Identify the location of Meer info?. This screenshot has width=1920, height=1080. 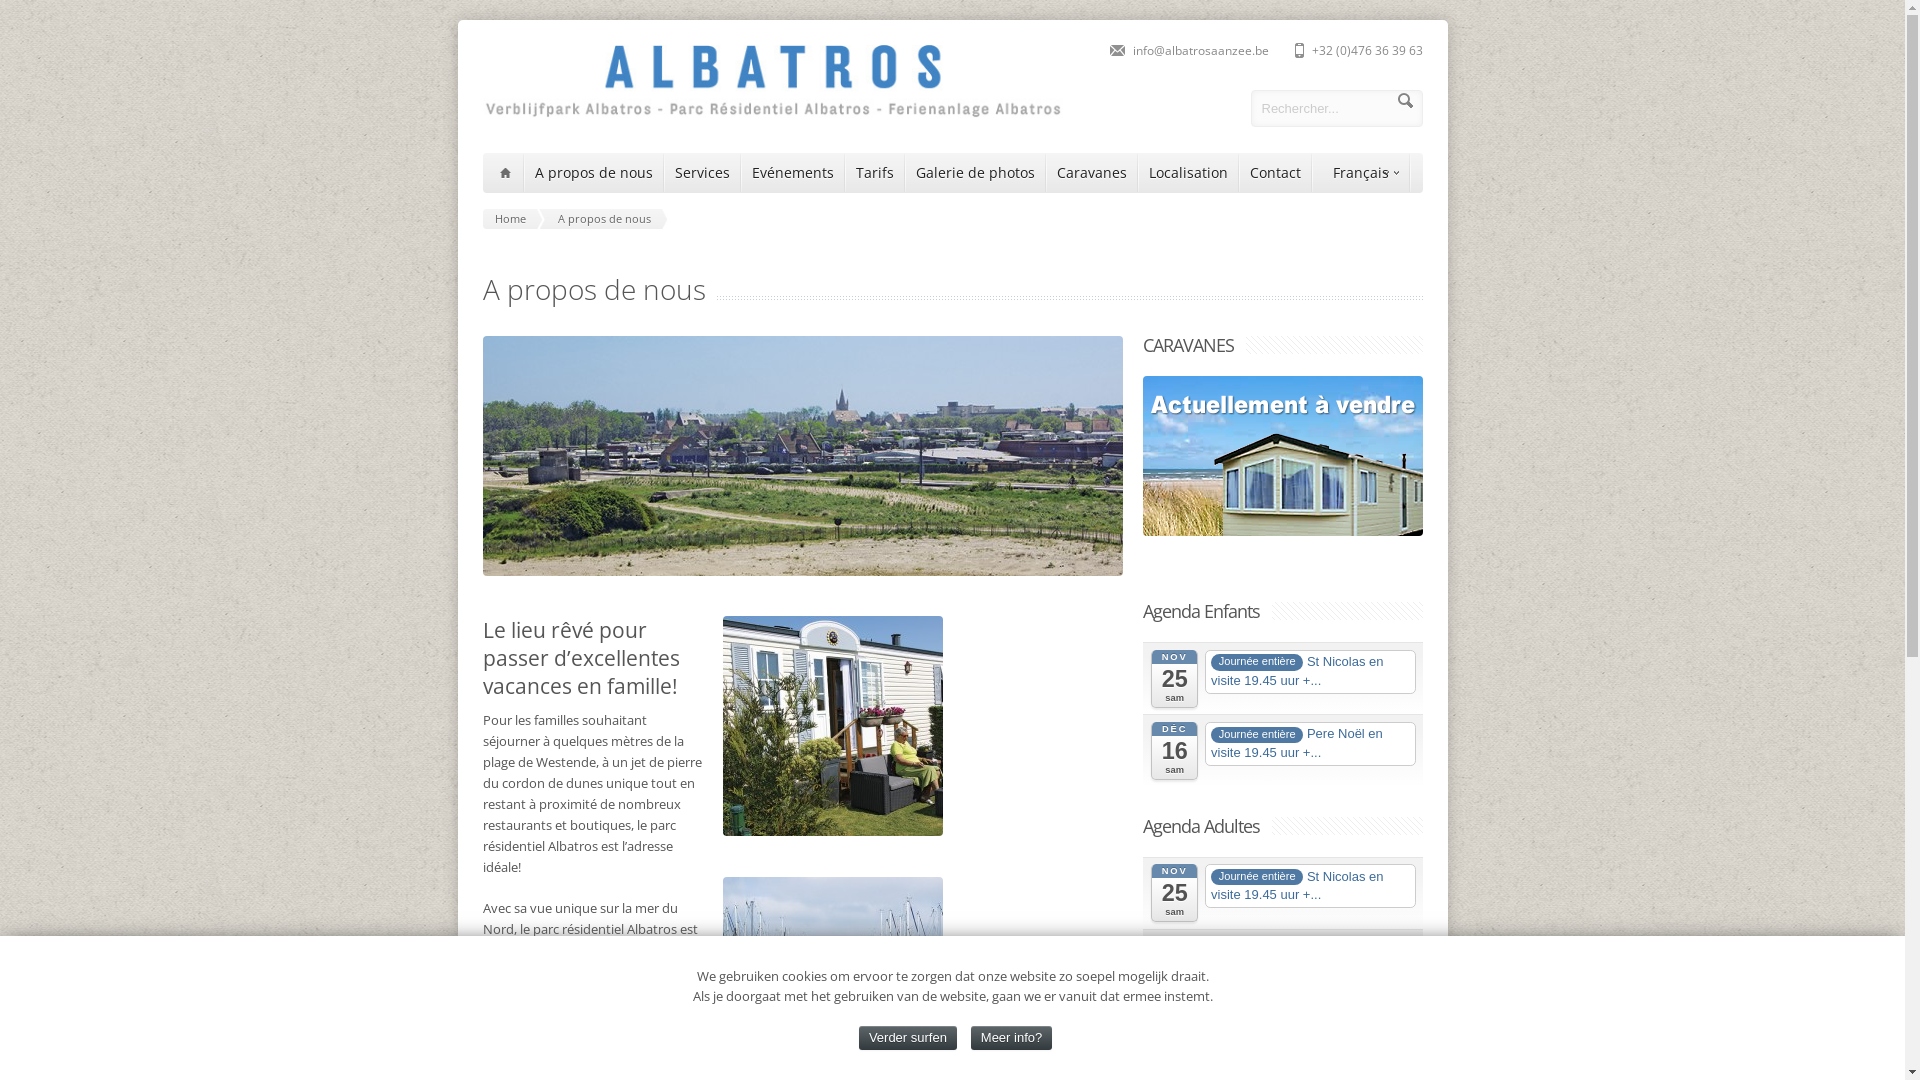
(1012, 1038).